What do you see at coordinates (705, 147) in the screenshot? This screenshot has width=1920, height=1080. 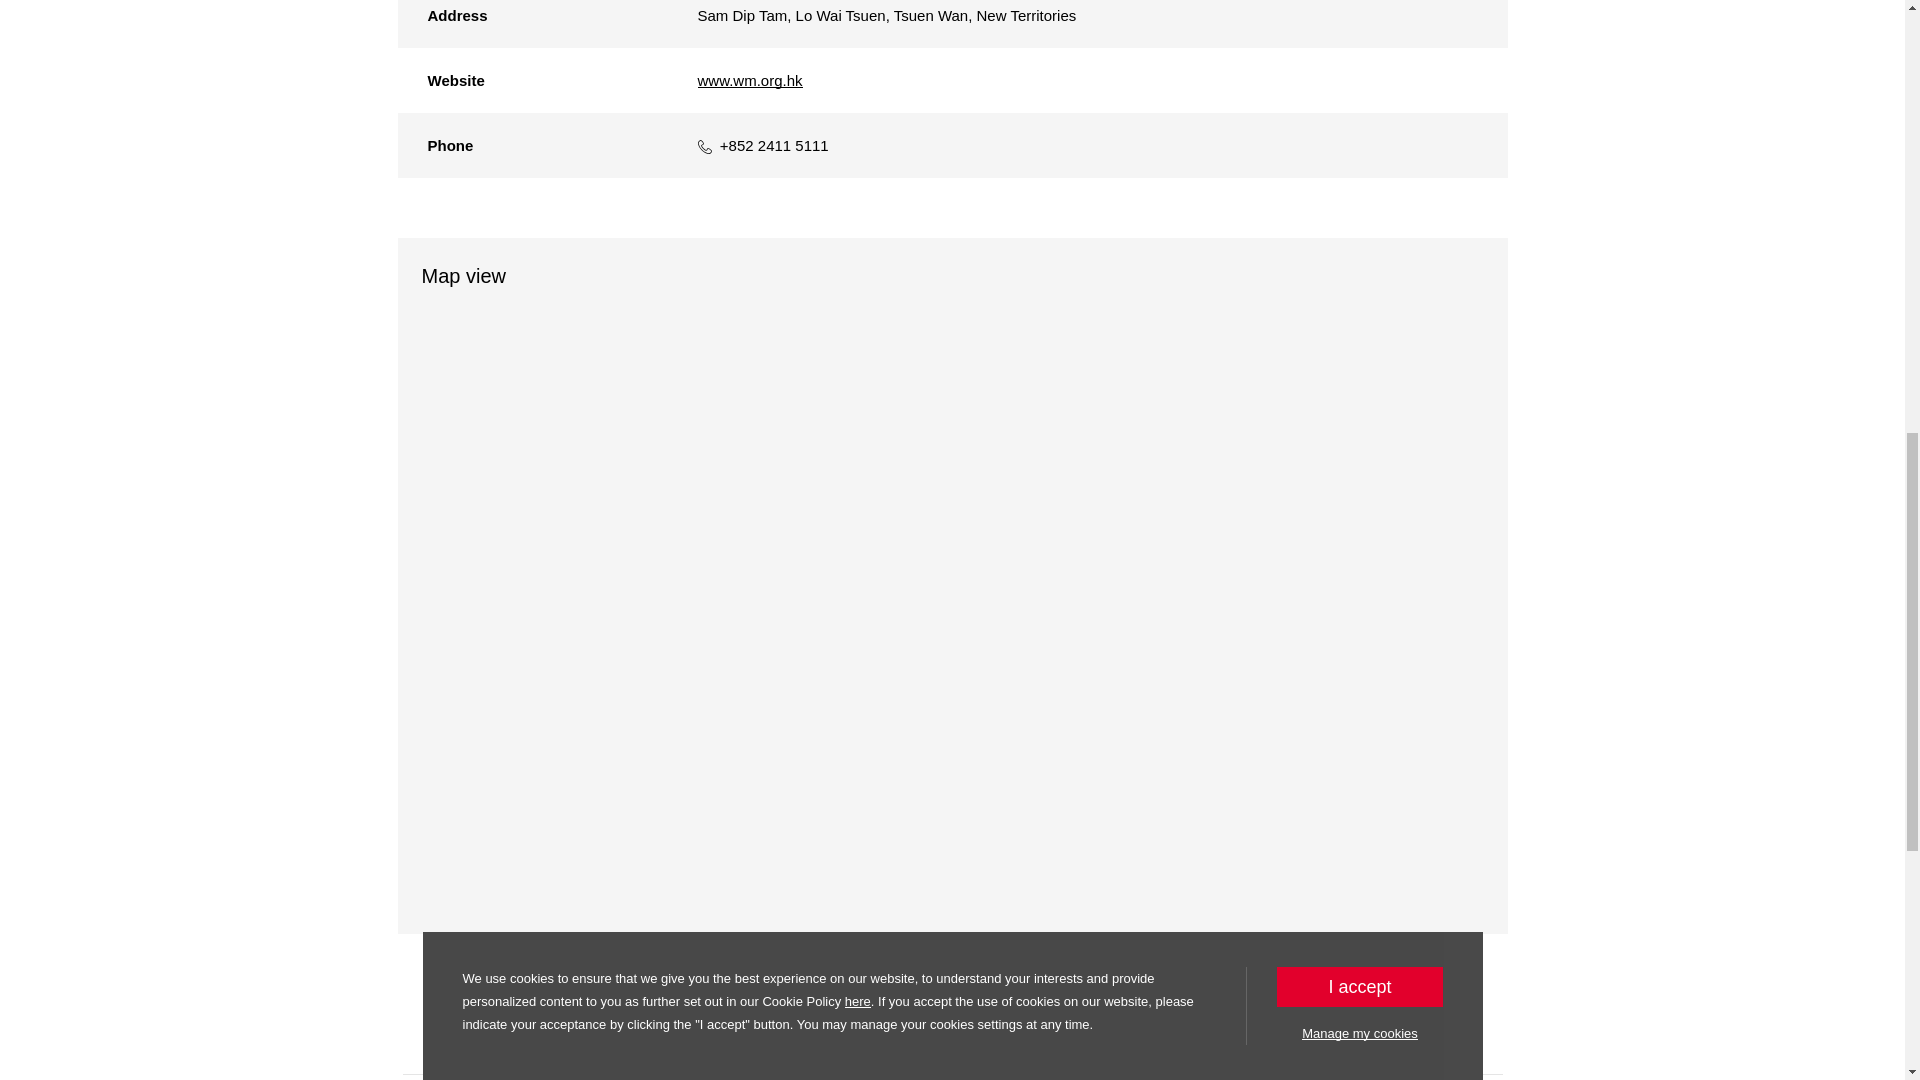 I see `phone-handset` at bounding box center [705, 147].